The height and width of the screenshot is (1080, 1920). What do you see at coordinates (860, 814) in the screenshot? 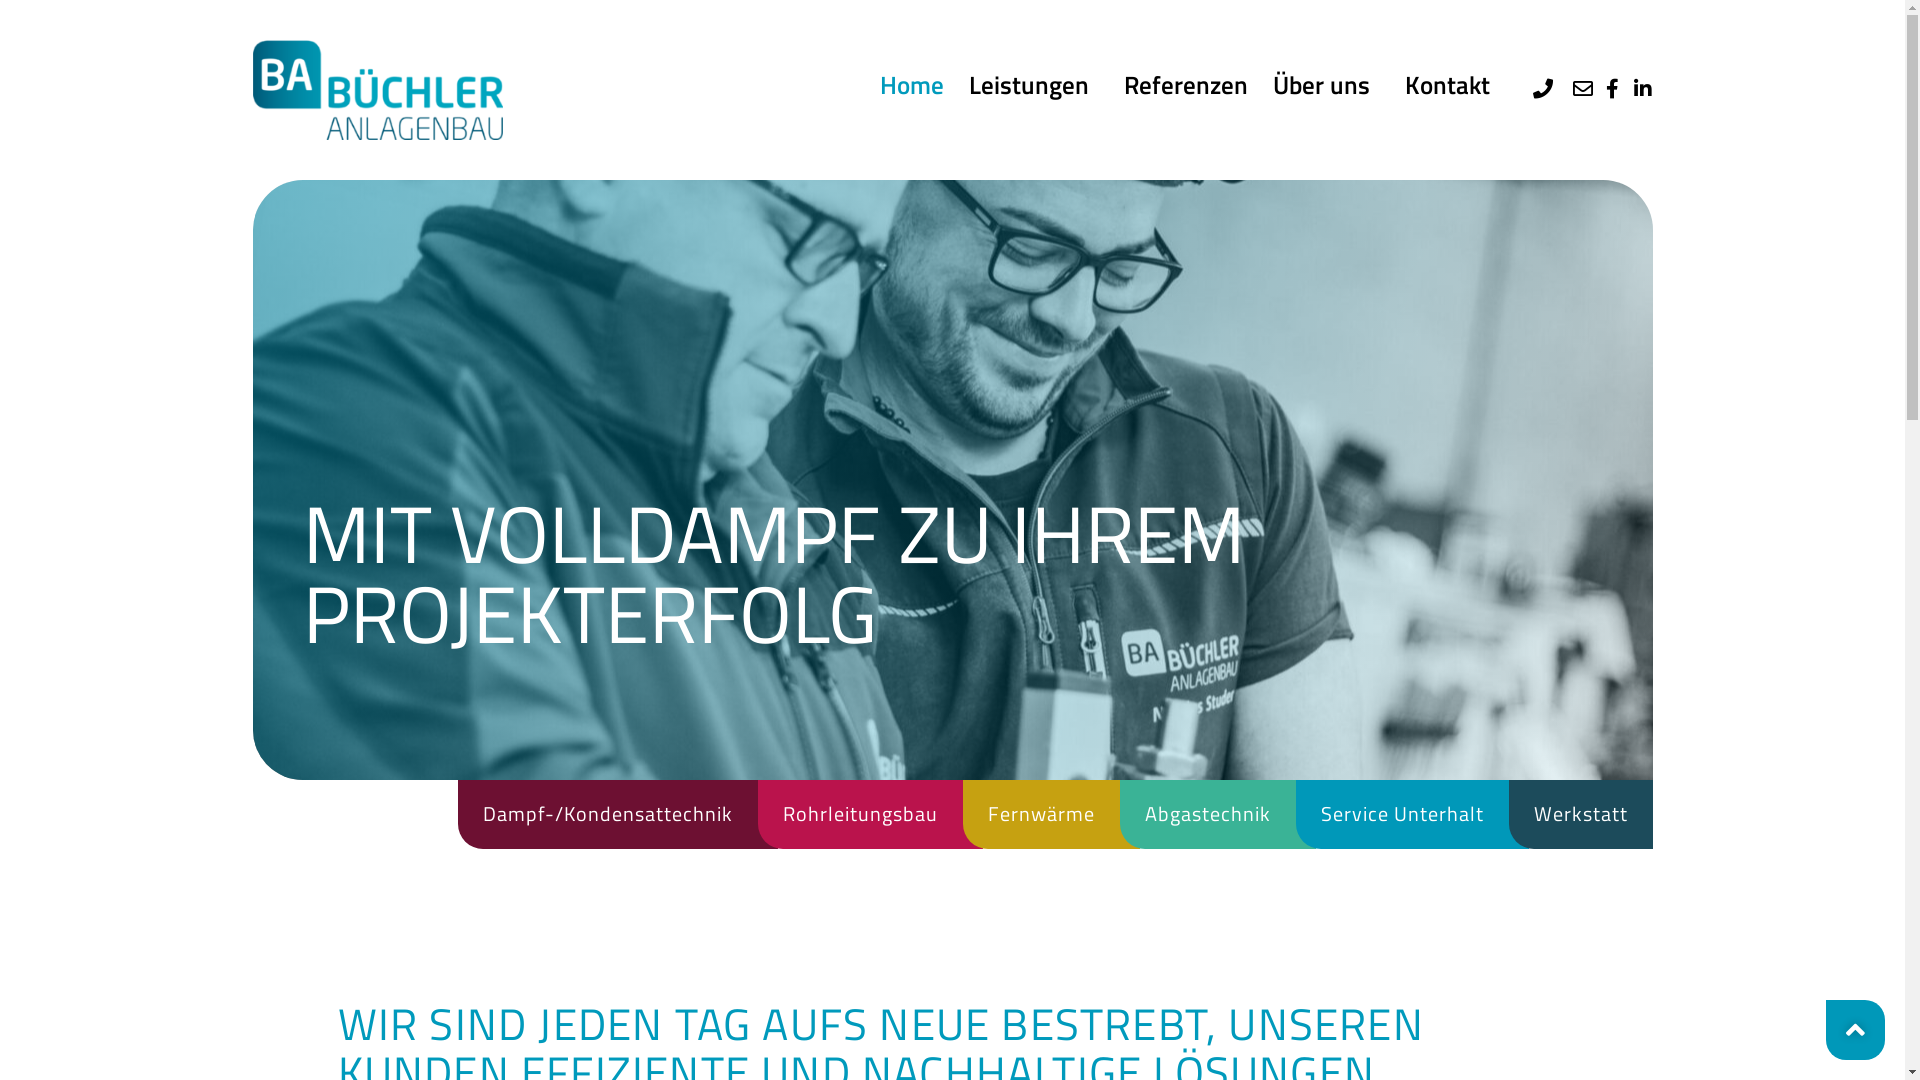
I see `Rohrleitungsbau` at bounding box center [860, 814].